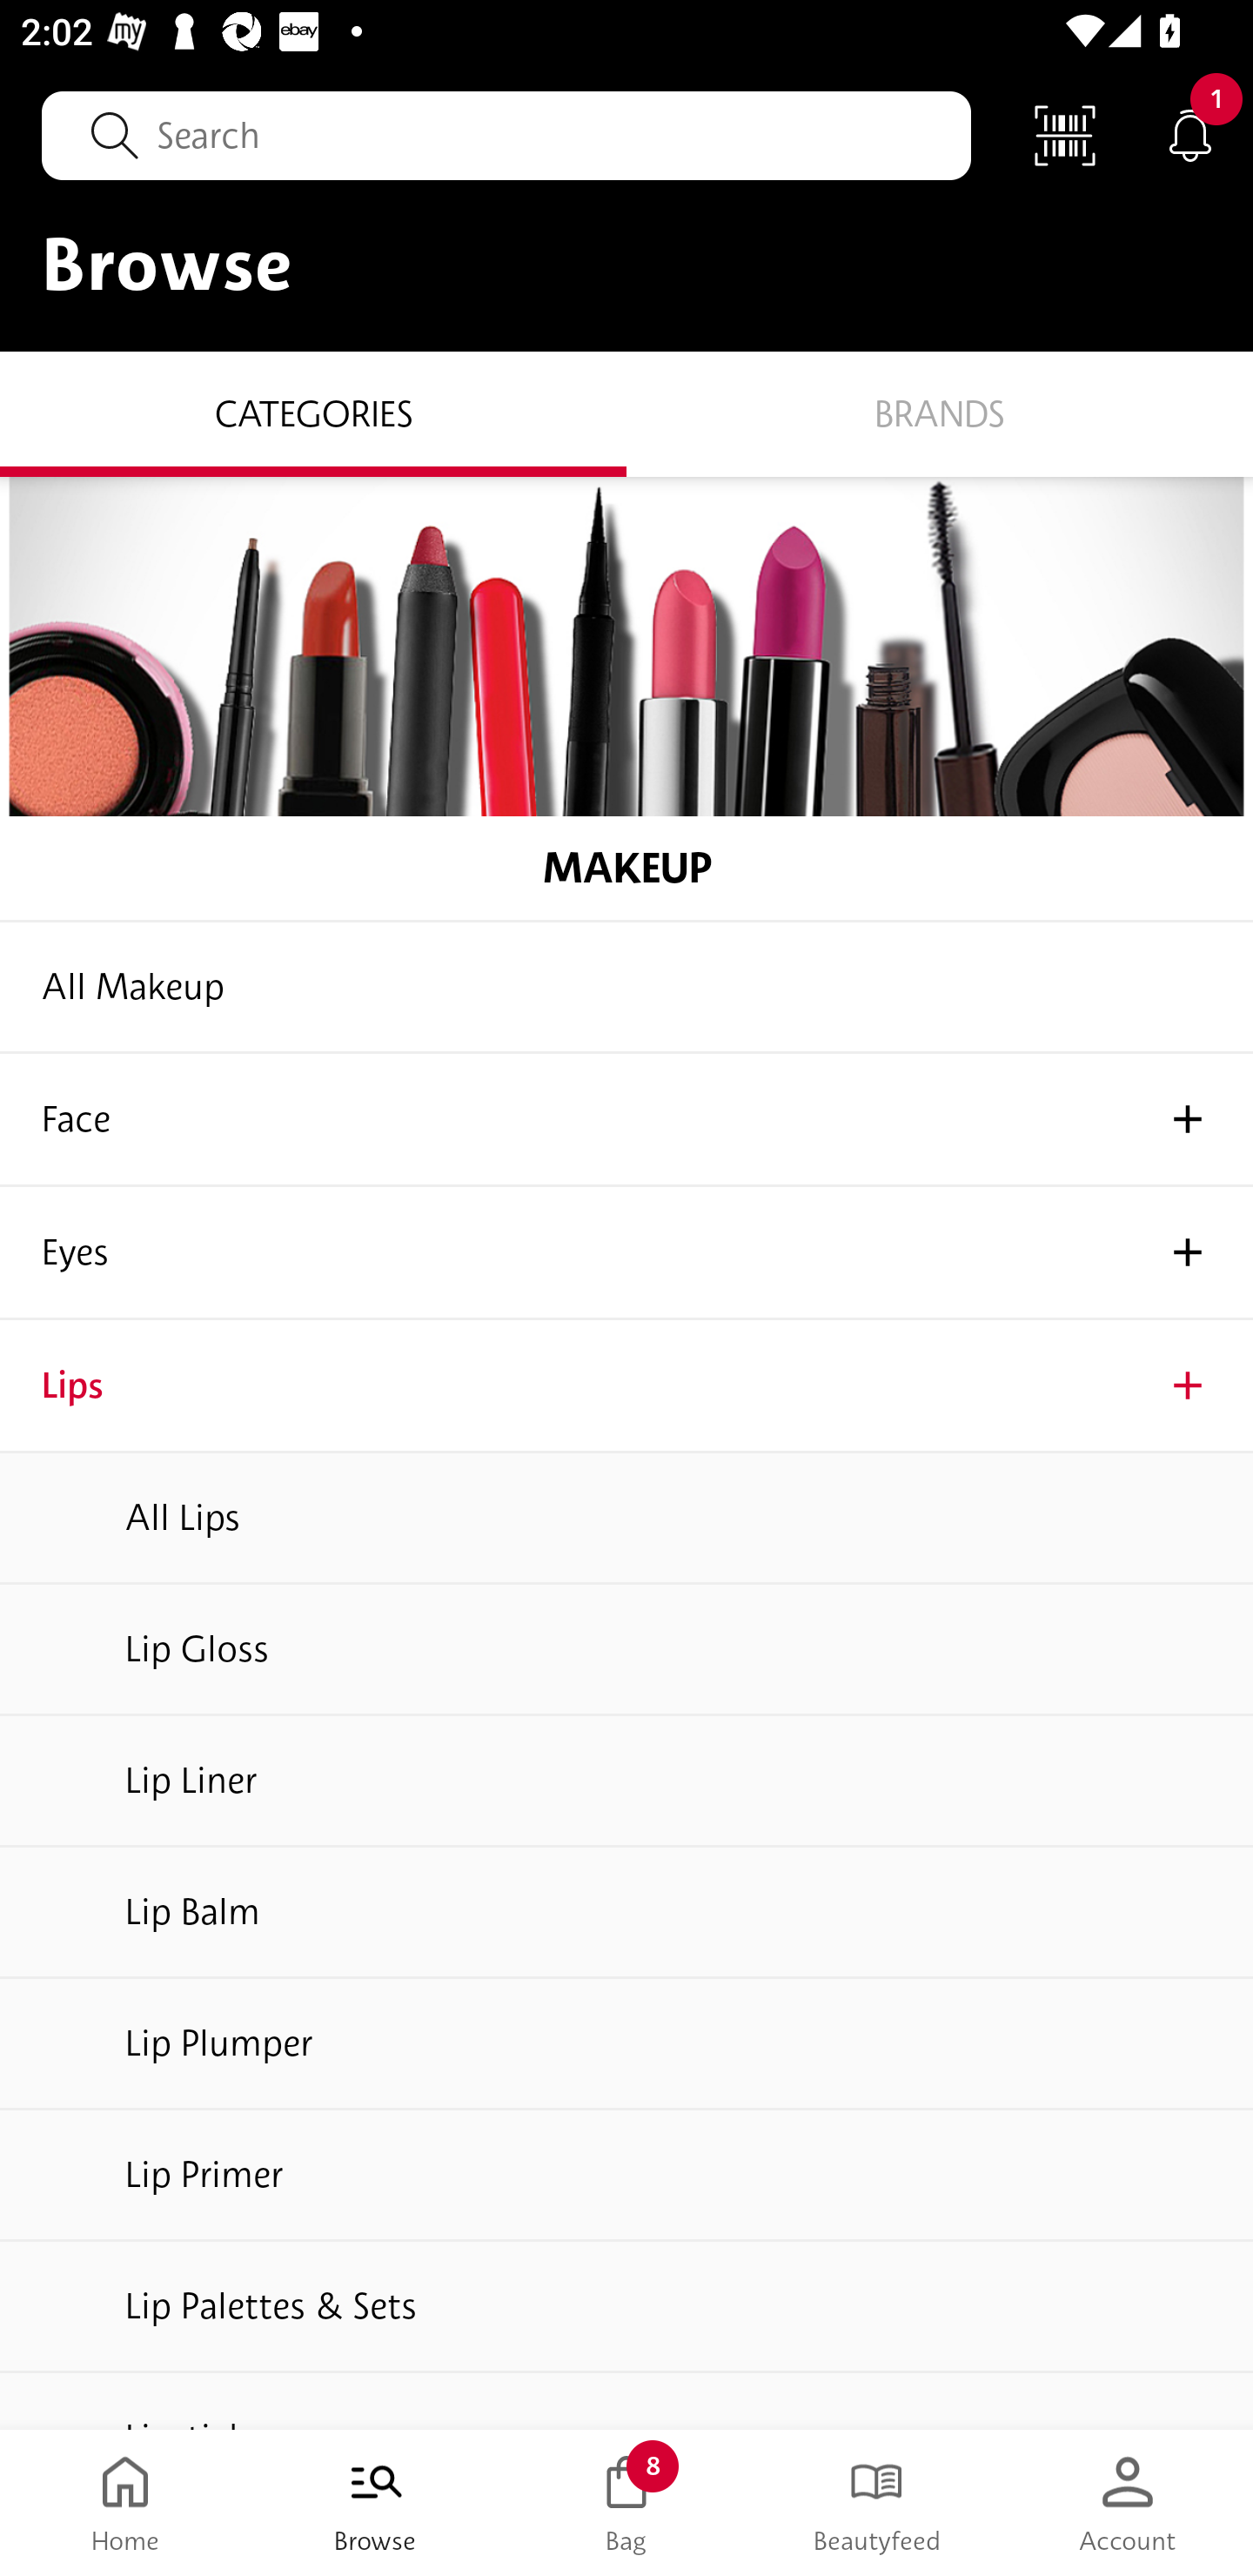 The width and height of the screenshot is (1253, 2576). I want to click on Scan Code, so click(1065, 134).